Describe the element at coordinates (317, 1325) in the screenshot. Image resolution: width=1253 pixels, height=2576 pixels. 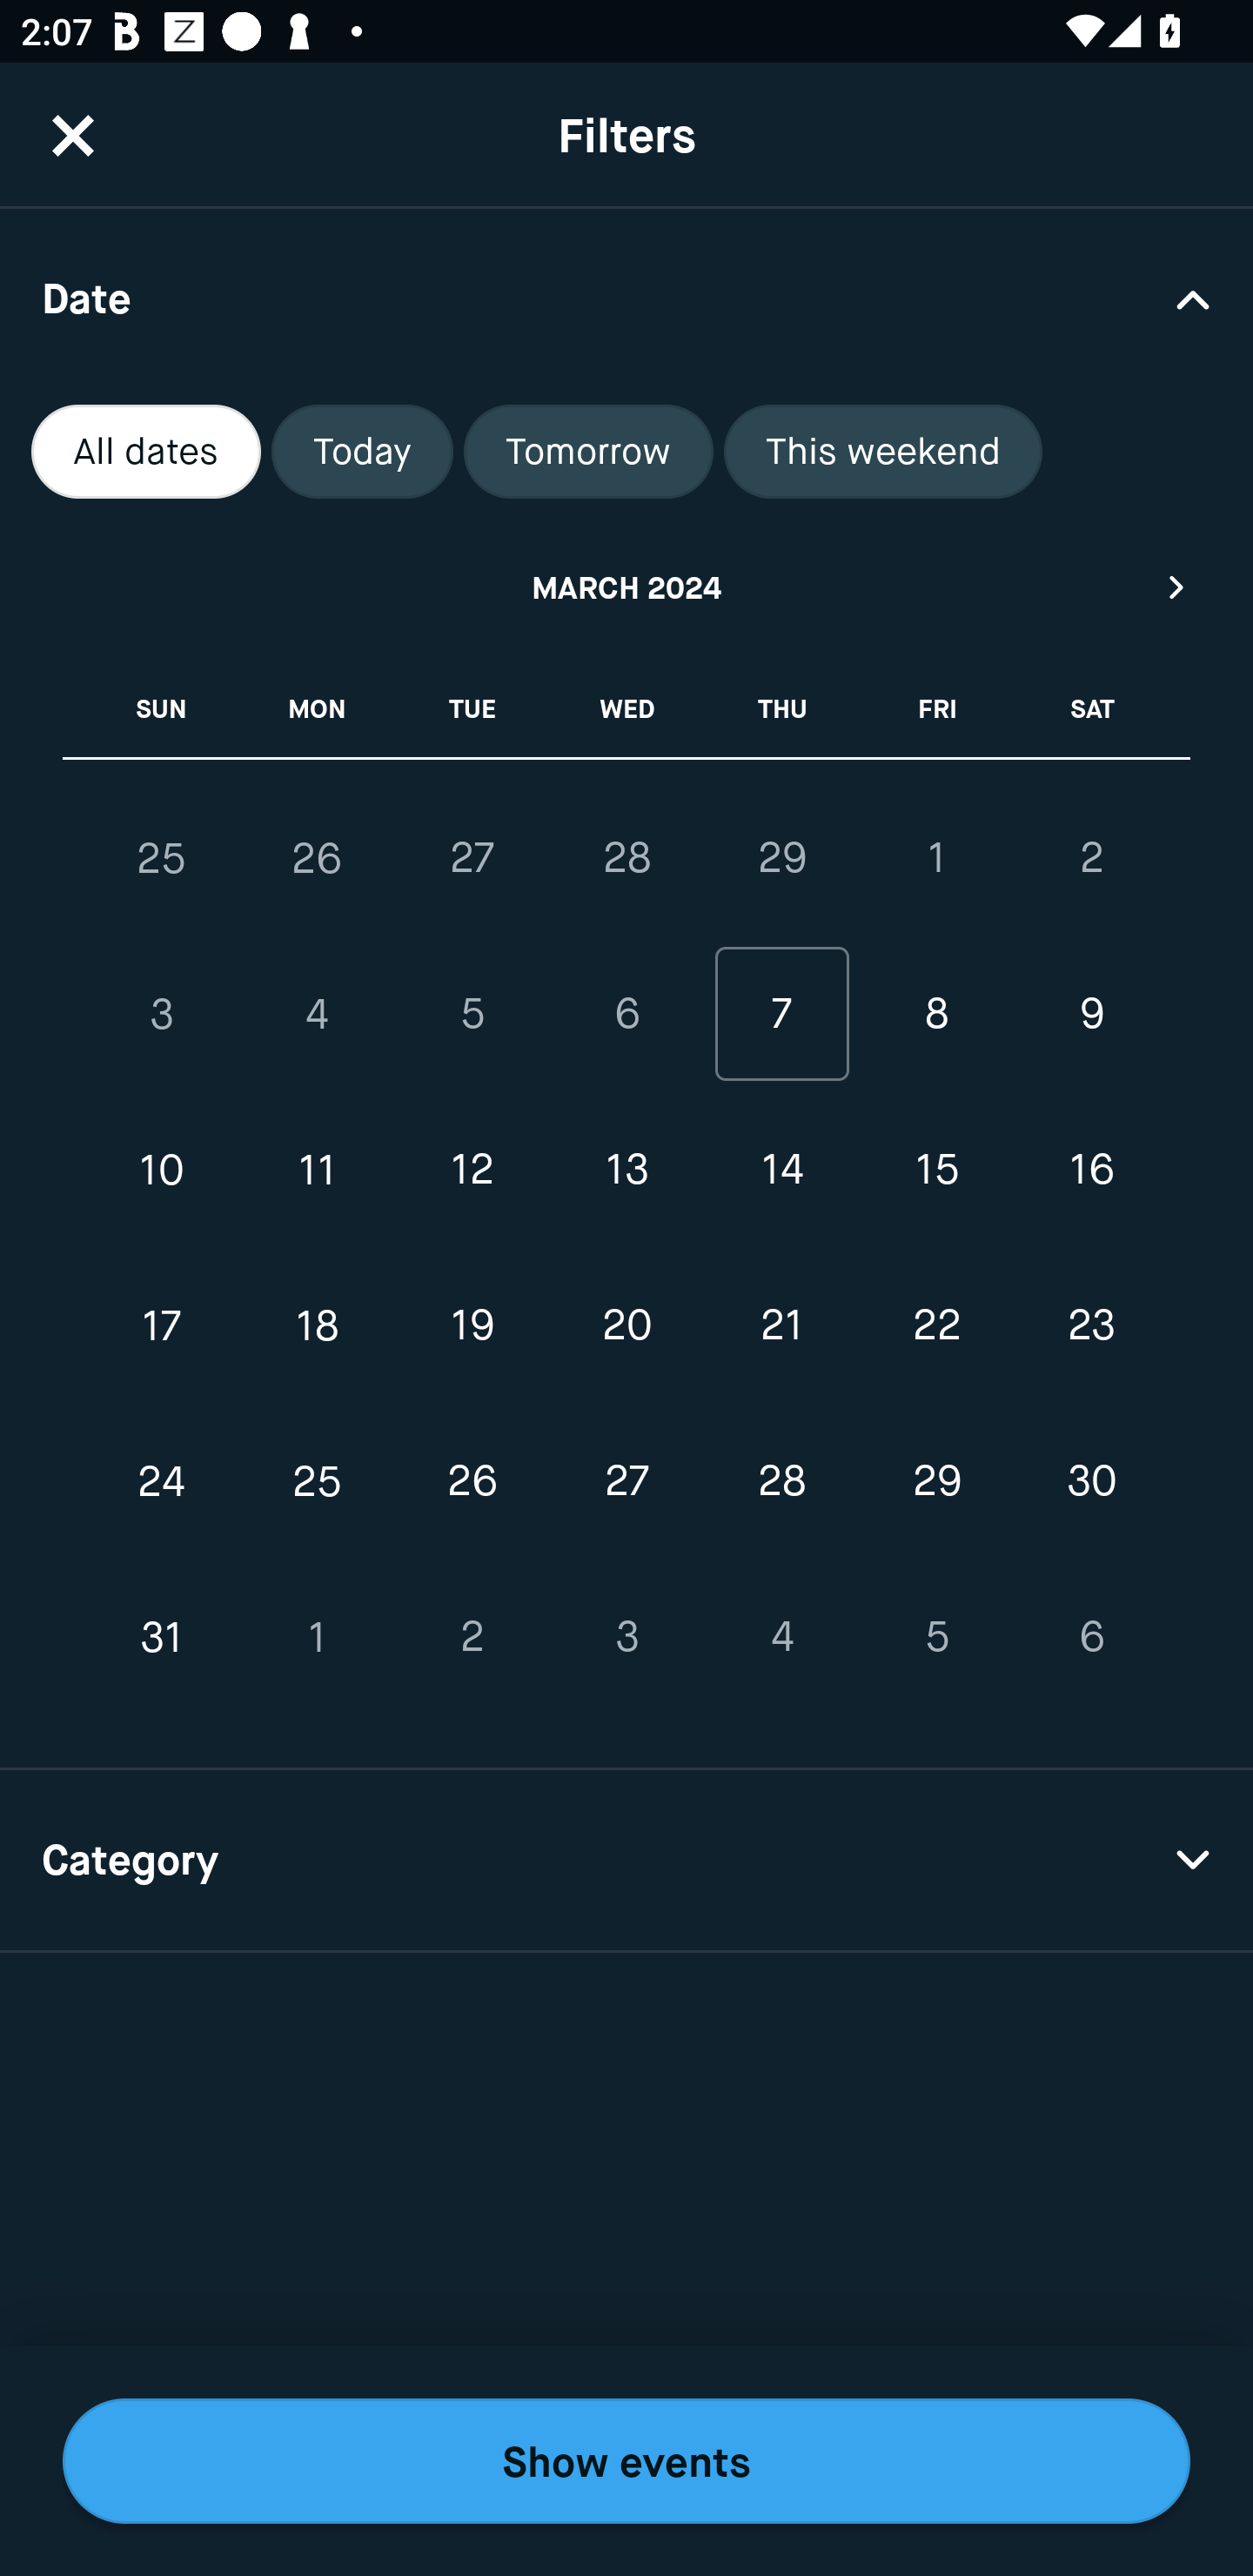
I see `18` at that location.